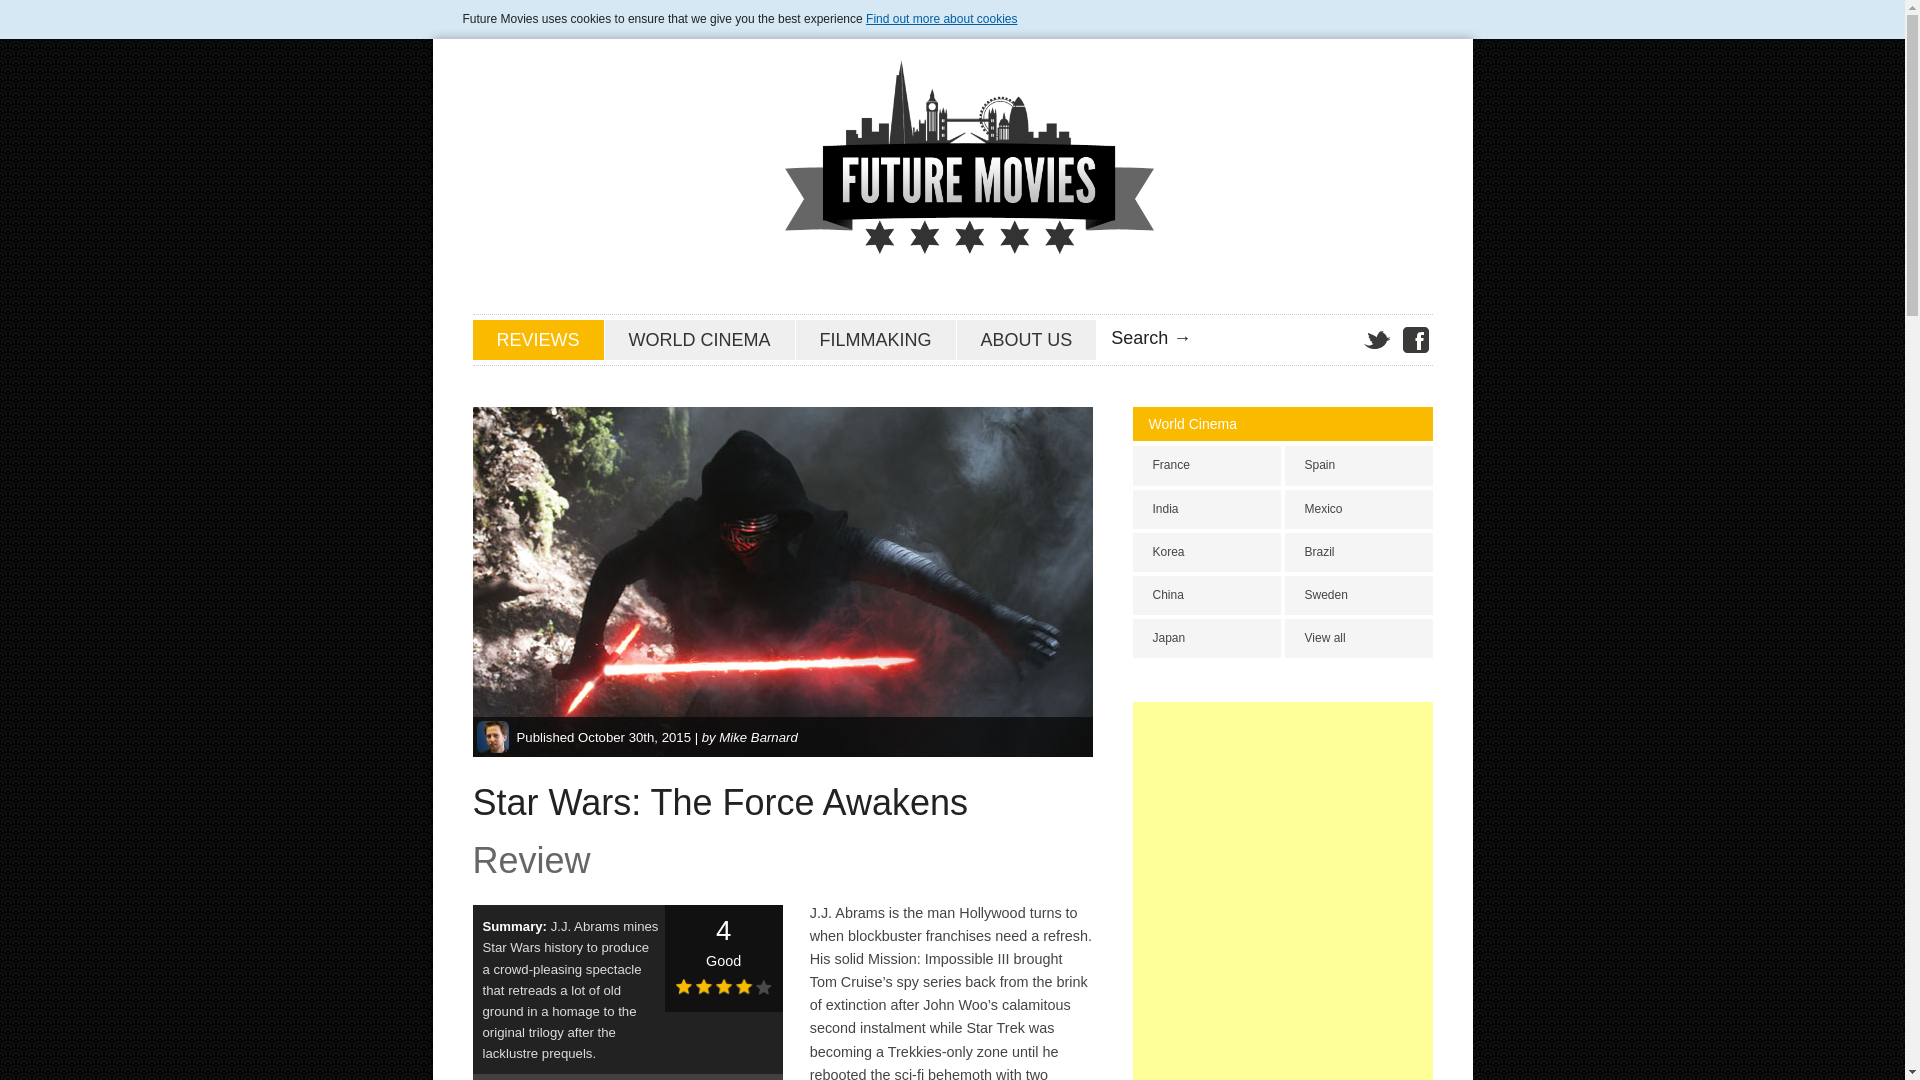 Image resolution: width=1920 pixels, height=1080 pixels. What do you see at coordinates (1414, 340) in the screenshot?
I see `Future Movies Facebook page` at bounding box center [1414, 340].